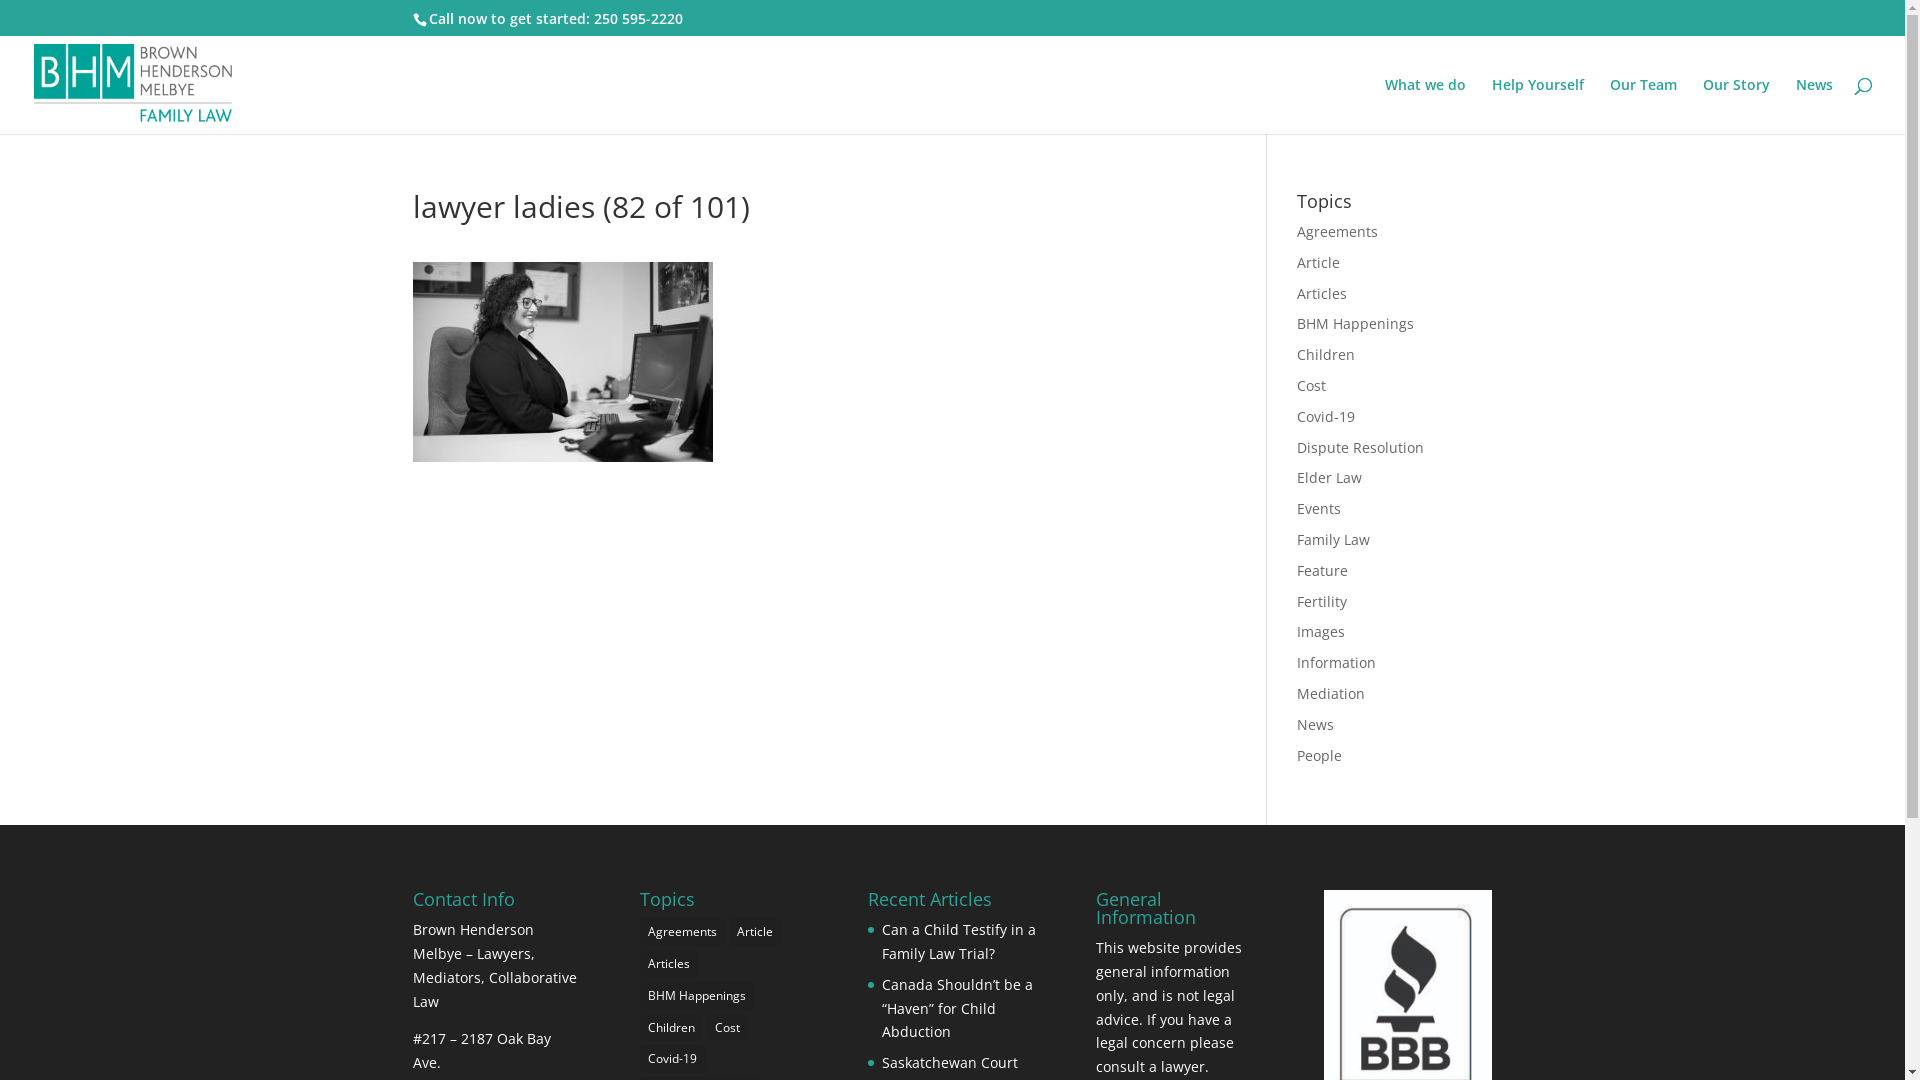 This screenshot has height=1080, width=1920. What do you see at coordinates (1426, 106) in the screenshot?
I see `What we do` at bounding box center [1426, 106].